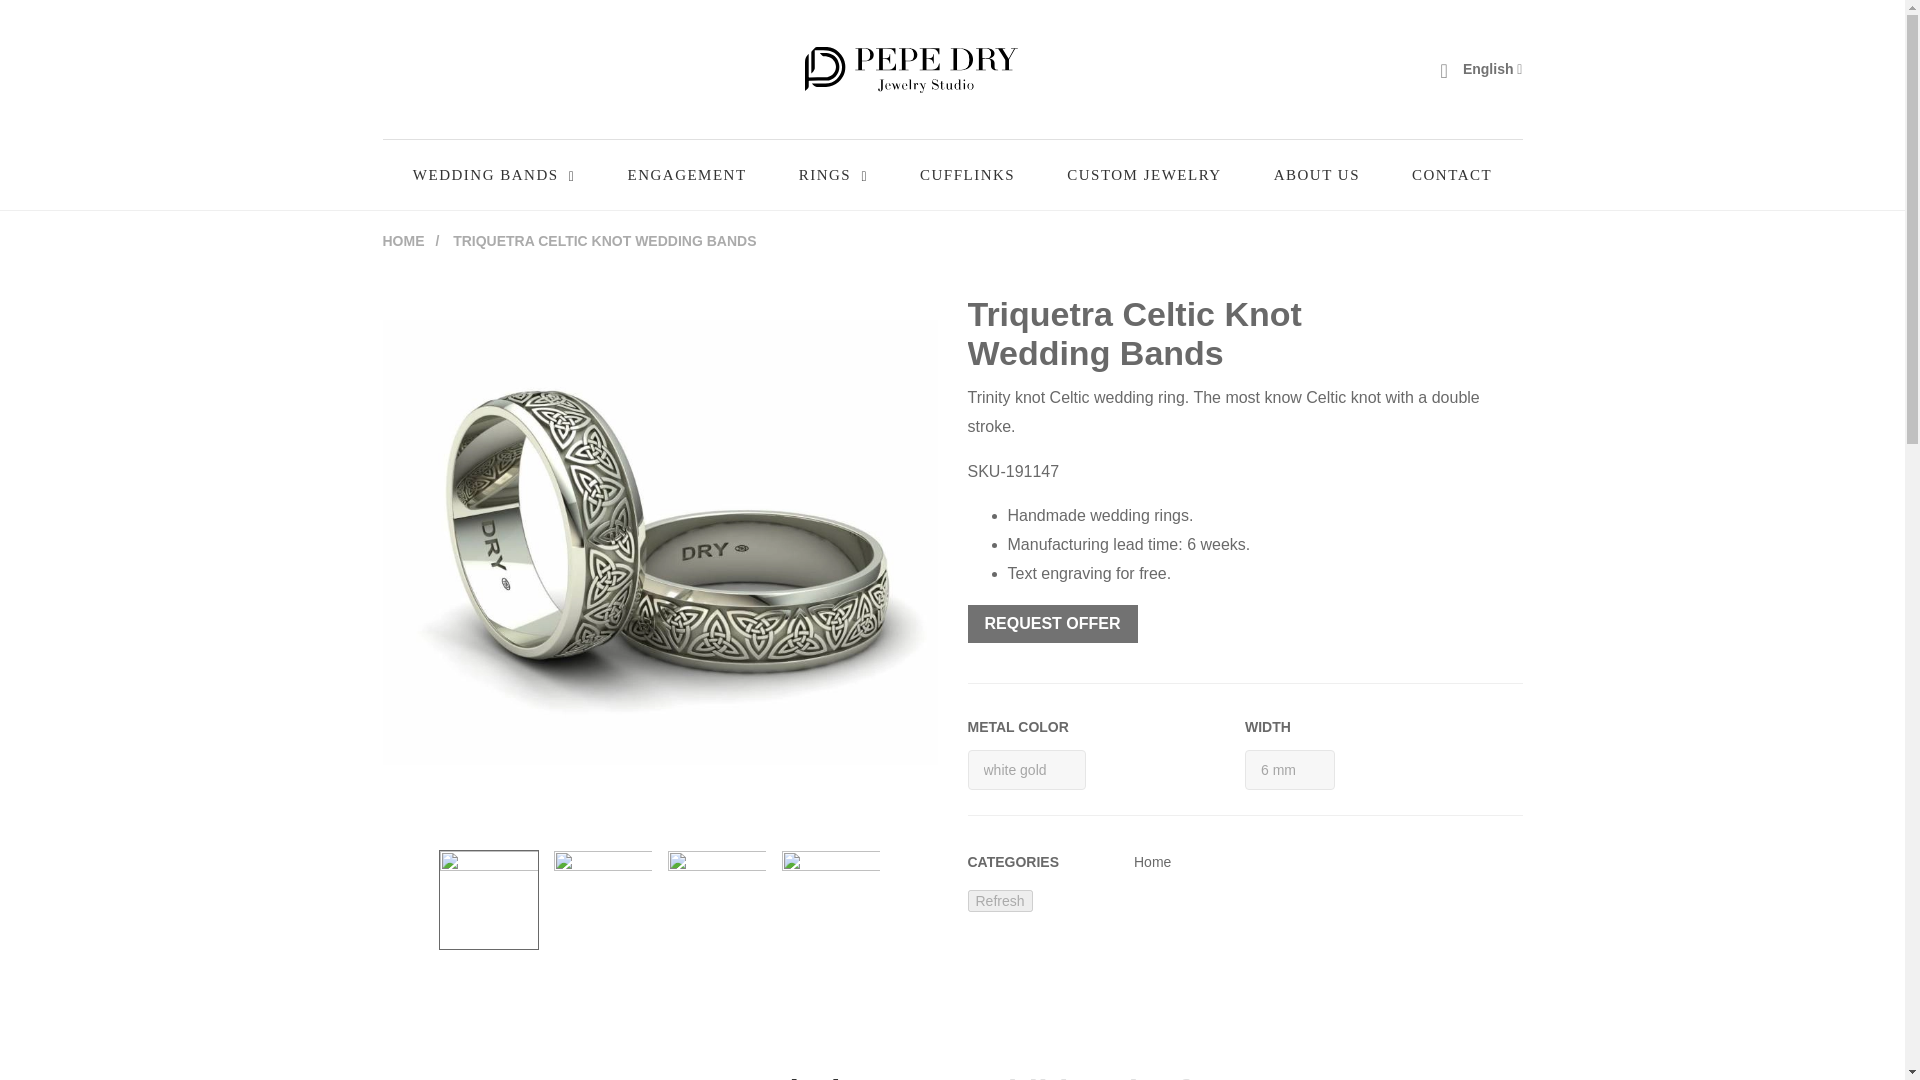 This screenshot has width=1920, height=1080. What do you see at coordinates (832, 174) in the screenshot?
I see `RINGS` at bounding box center [832, 174].